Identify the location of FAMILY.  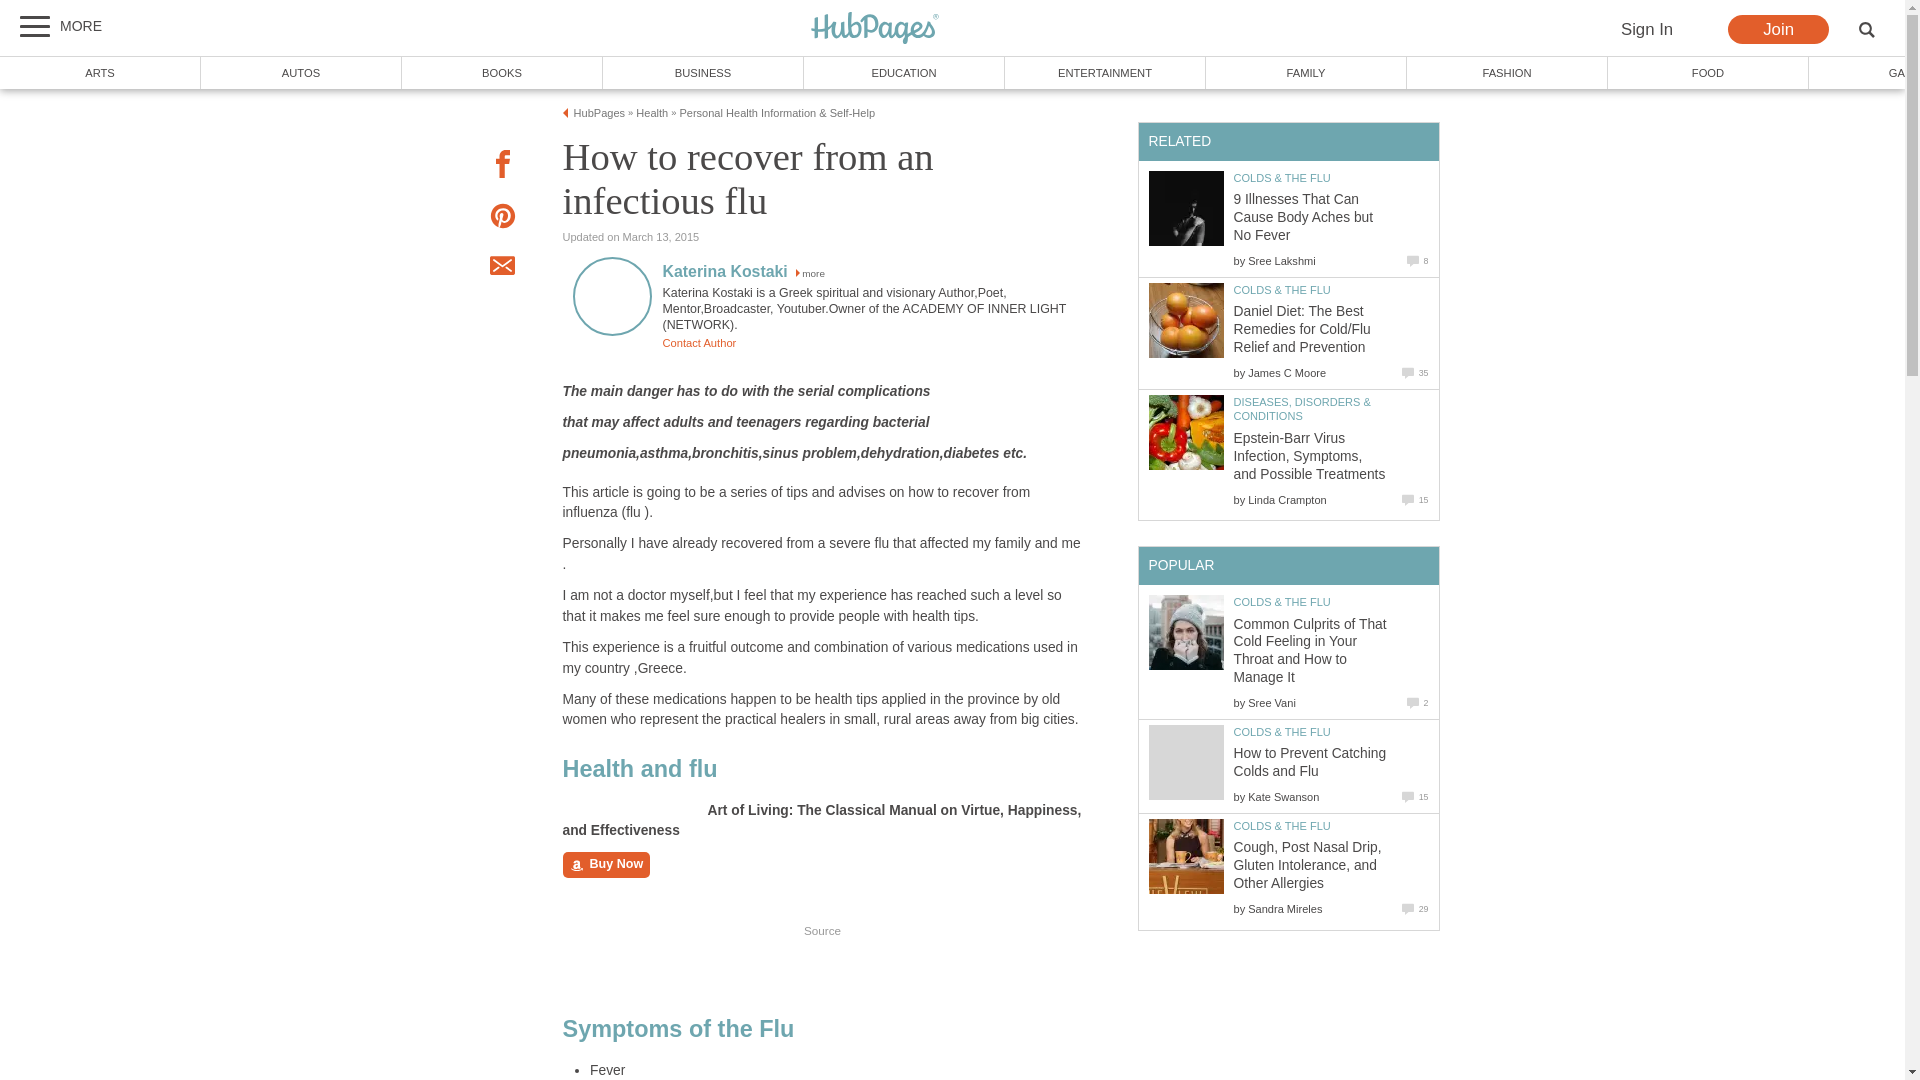
(1306, 72).